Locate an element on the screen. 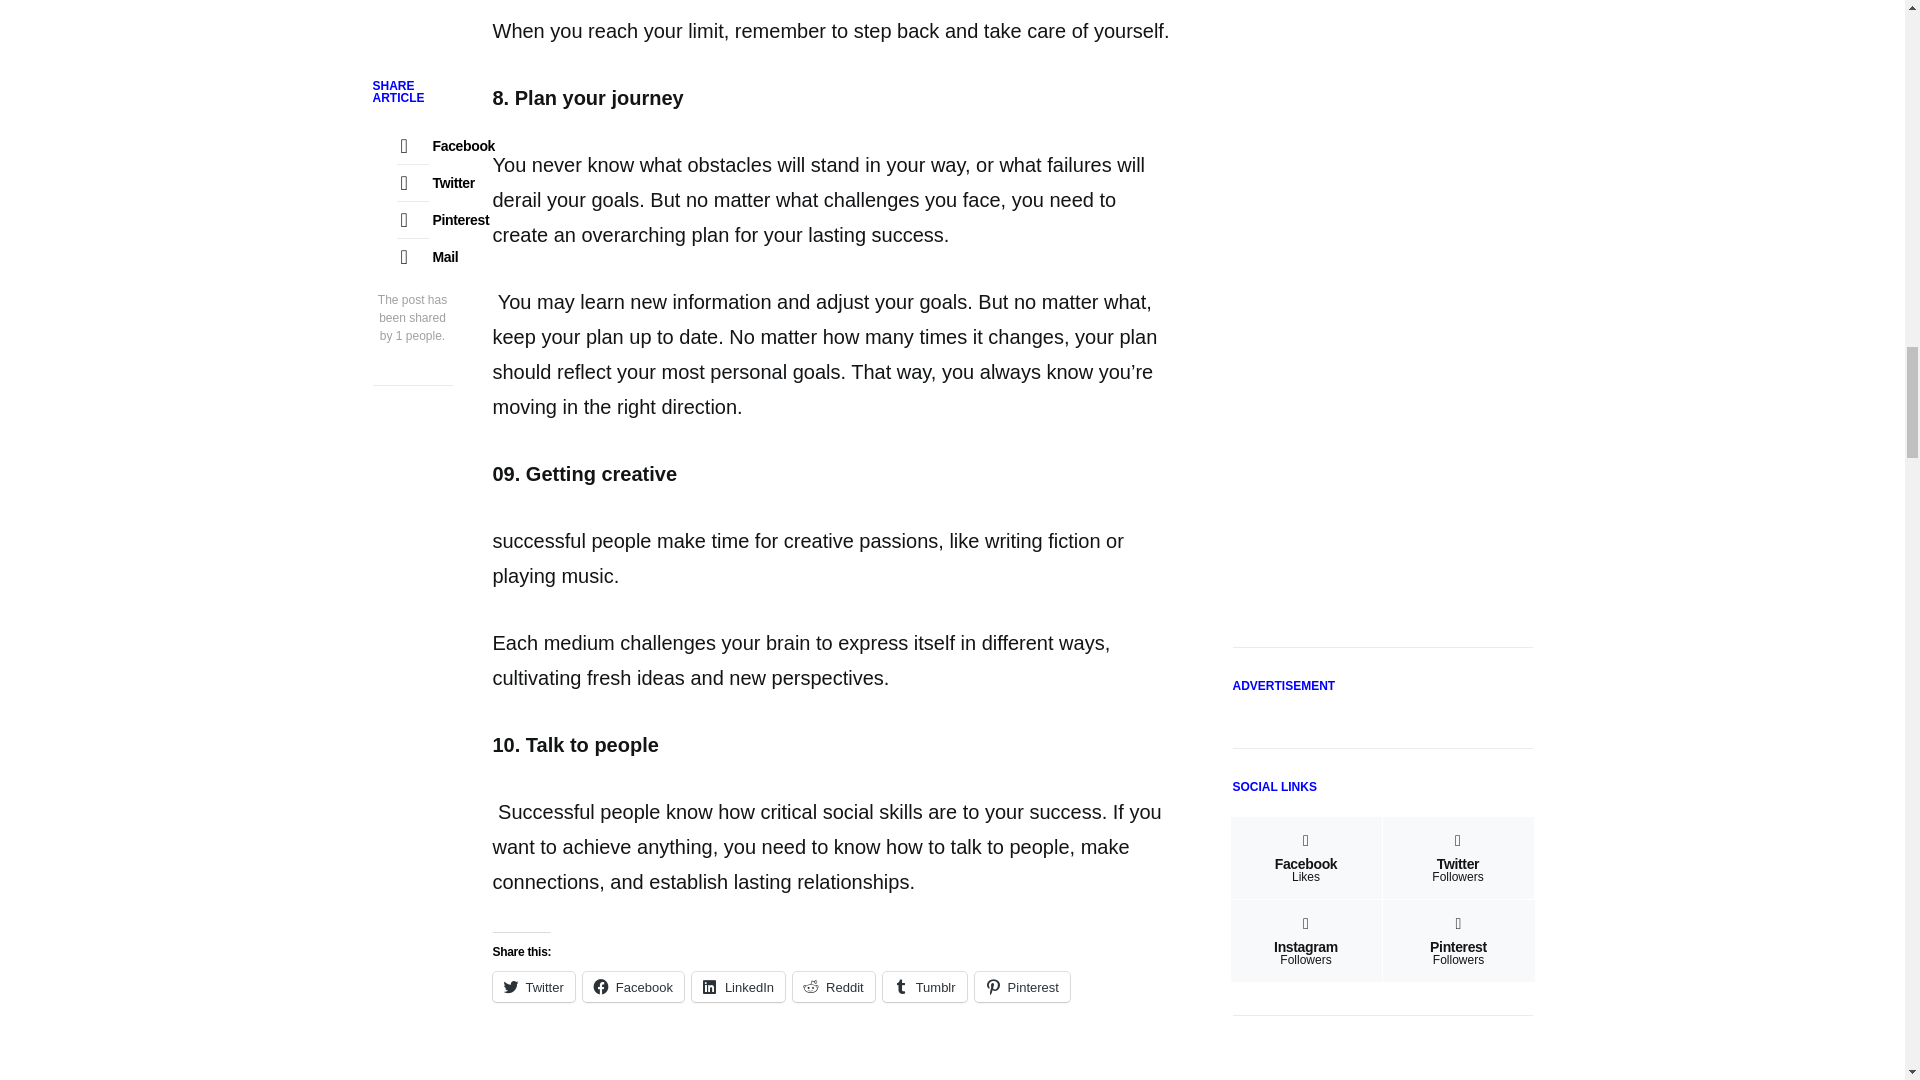  Click to share on Reddit is located at coordinates (834, 987).